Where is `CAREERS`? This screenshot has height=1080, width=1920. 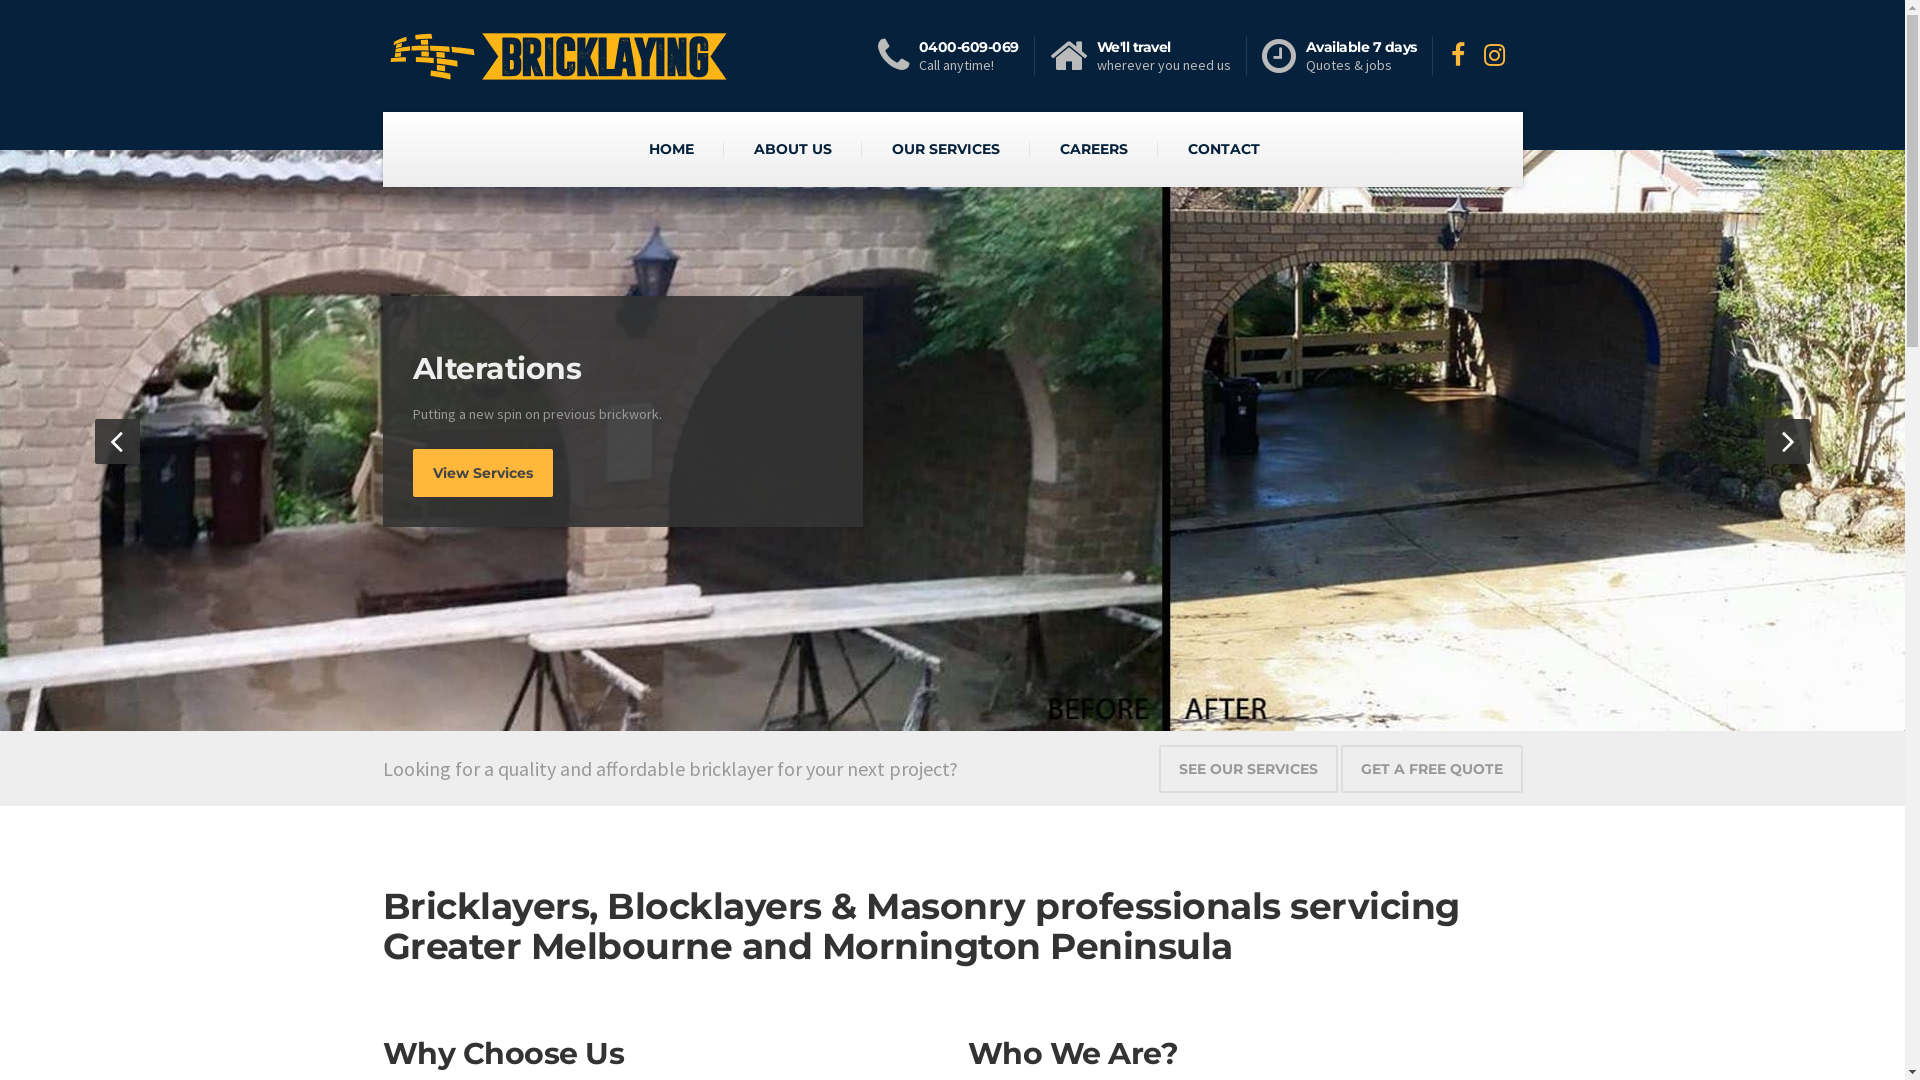 CAREERS is located at coordinates (1094, 149).